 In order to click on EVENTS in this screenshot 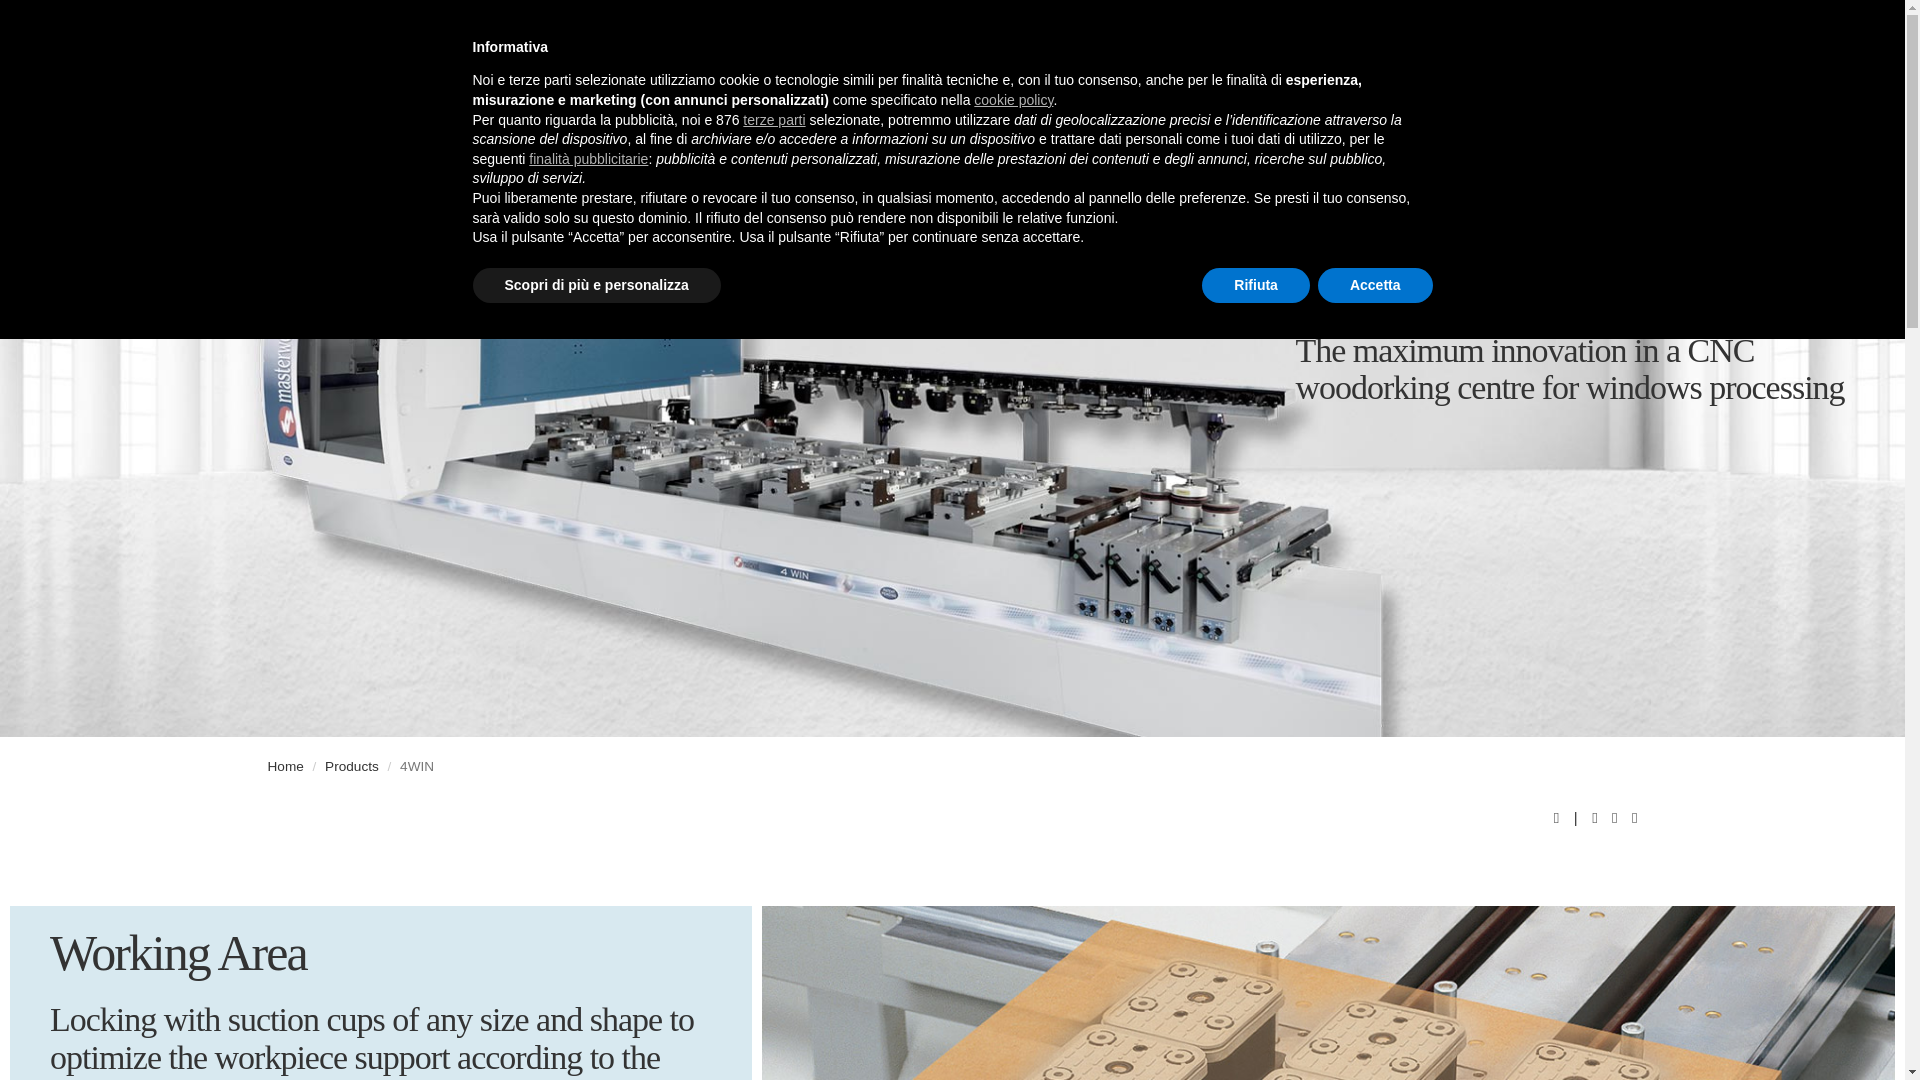, I will do `click(1291, 69)`.